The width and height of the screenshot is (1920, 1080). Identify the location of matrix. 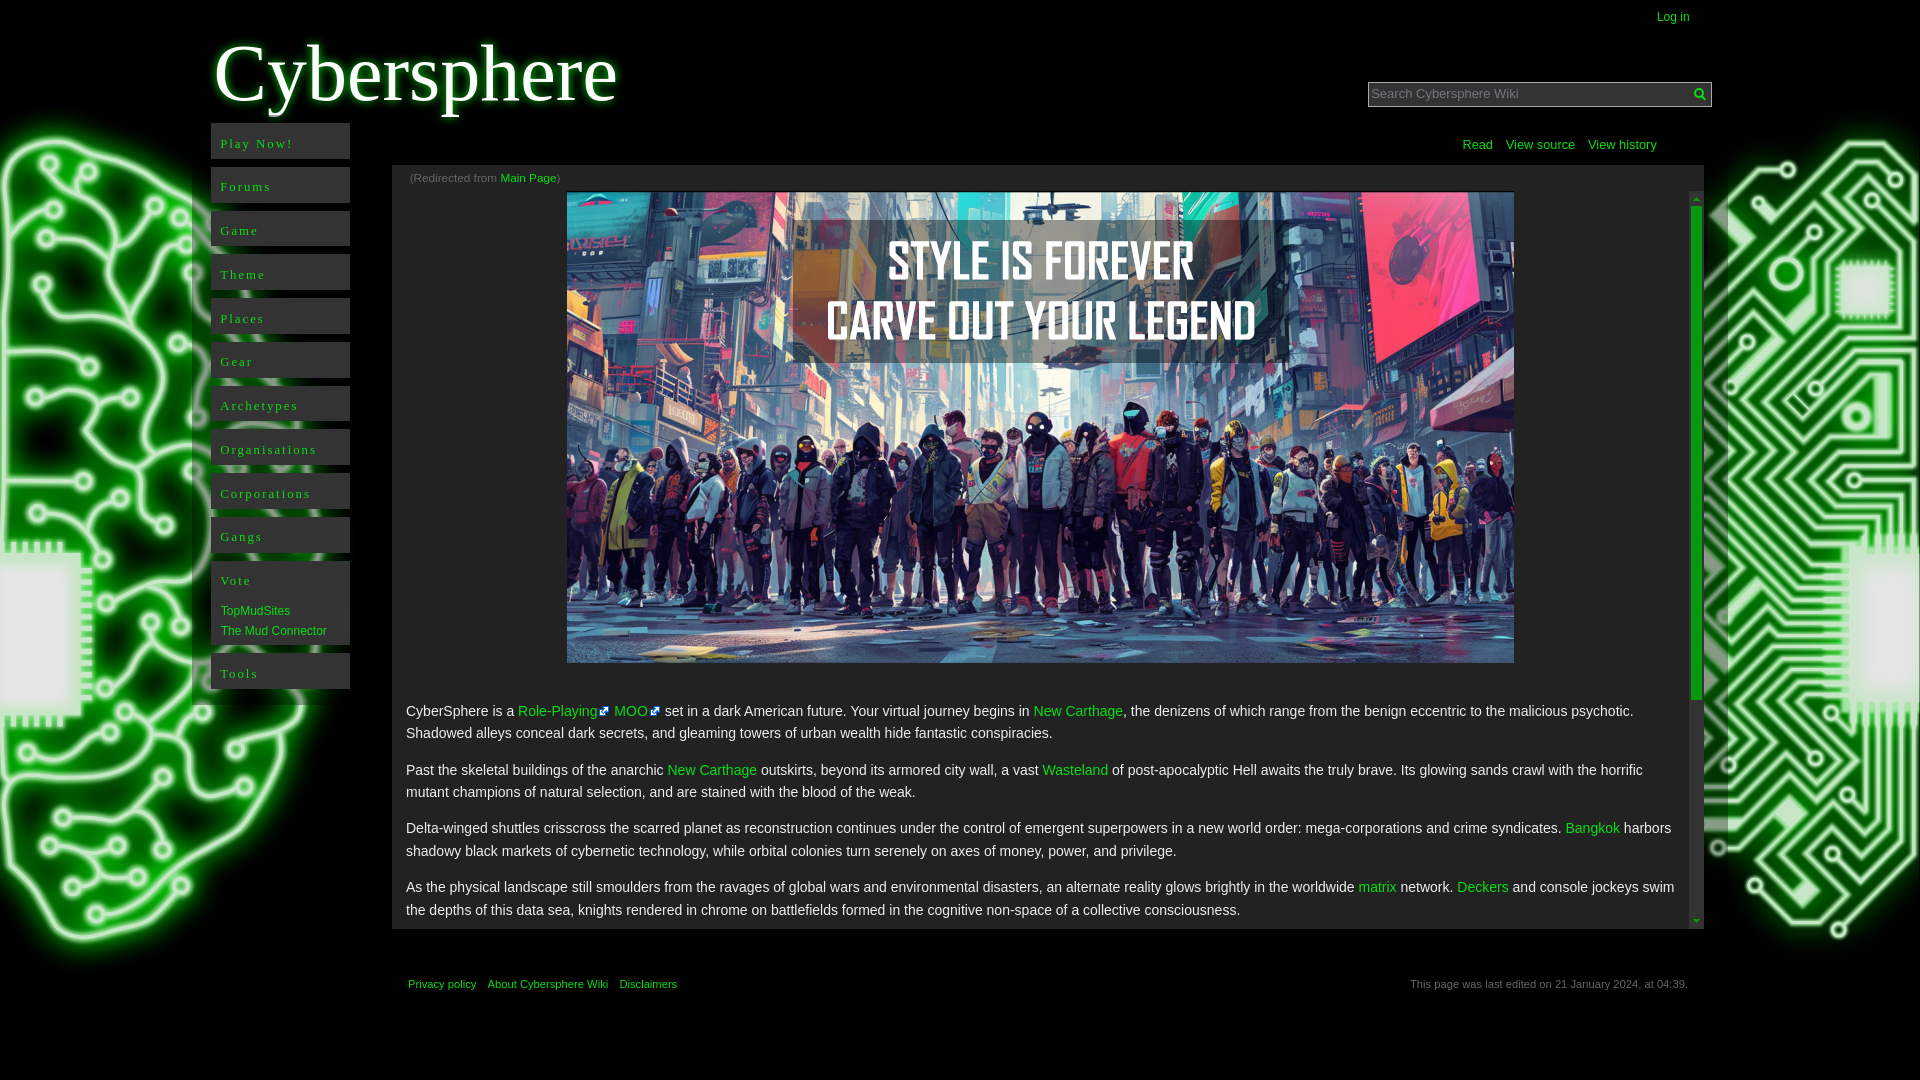
(1376, 887).